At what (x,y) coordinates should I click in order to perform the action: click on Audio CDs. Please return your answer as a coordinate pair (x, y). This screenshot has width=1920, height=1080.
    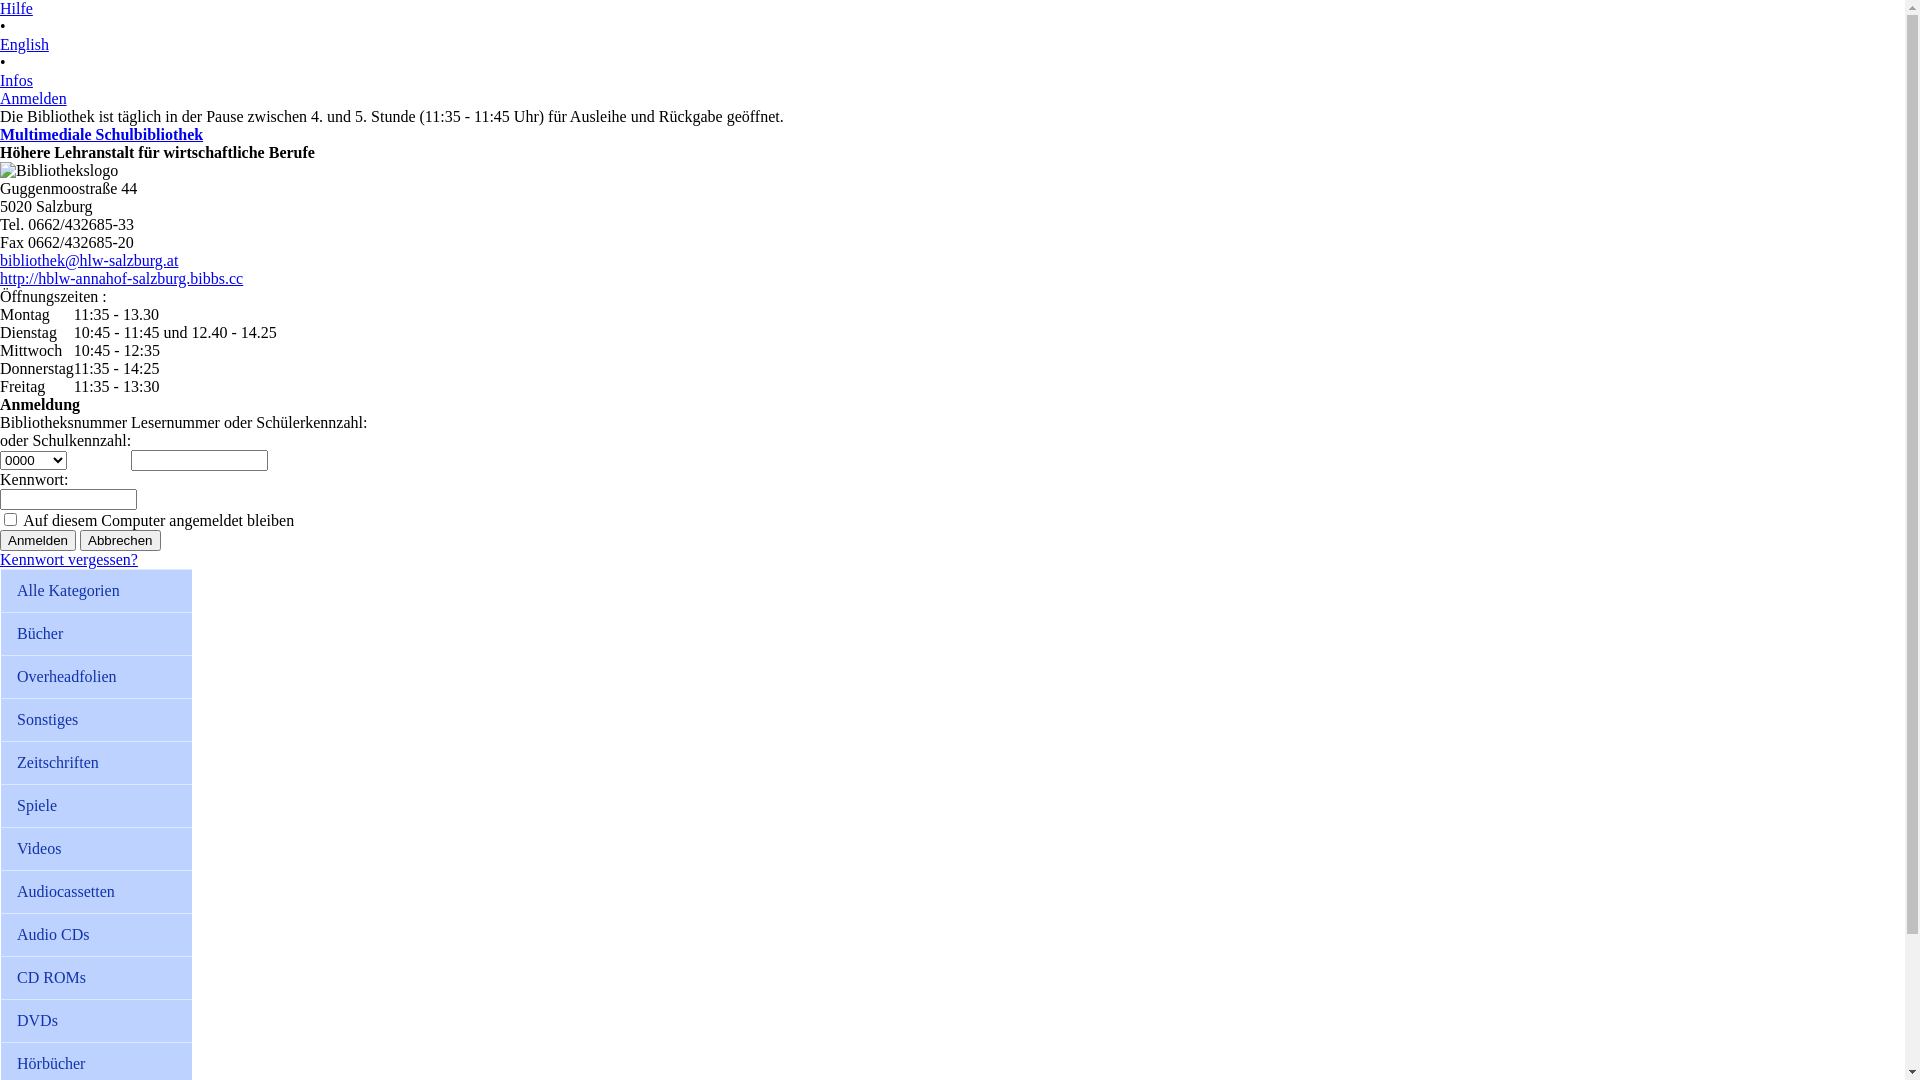
    Looking at the image, I should click on (96, 934).